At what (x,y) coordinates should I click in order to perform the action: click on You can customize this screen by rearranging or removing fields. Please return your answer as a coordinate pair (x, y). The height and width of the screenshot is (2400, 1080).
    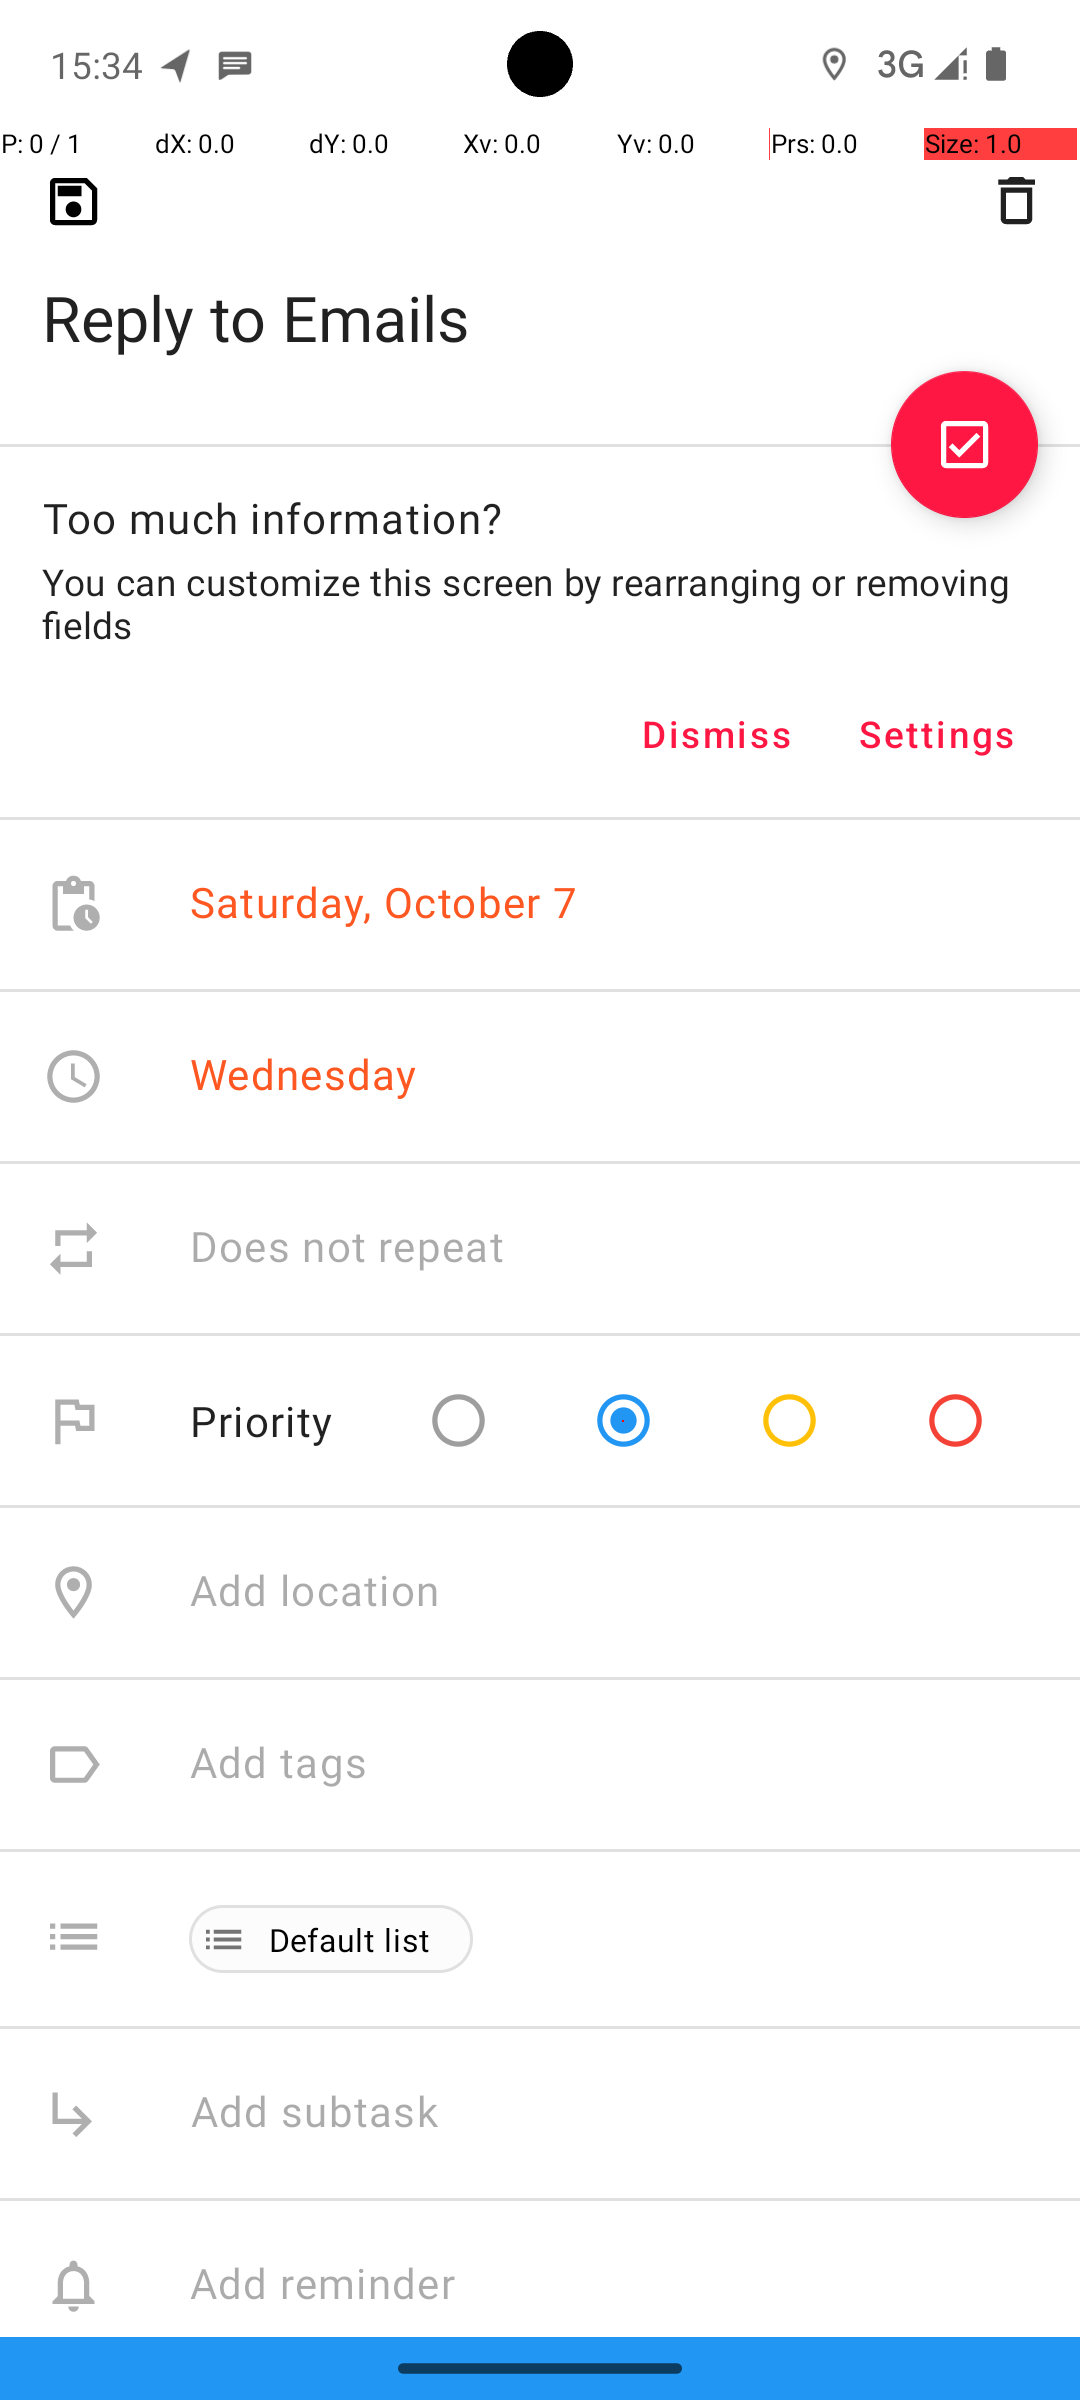
    Looking at the image, I should click on (540, 603).